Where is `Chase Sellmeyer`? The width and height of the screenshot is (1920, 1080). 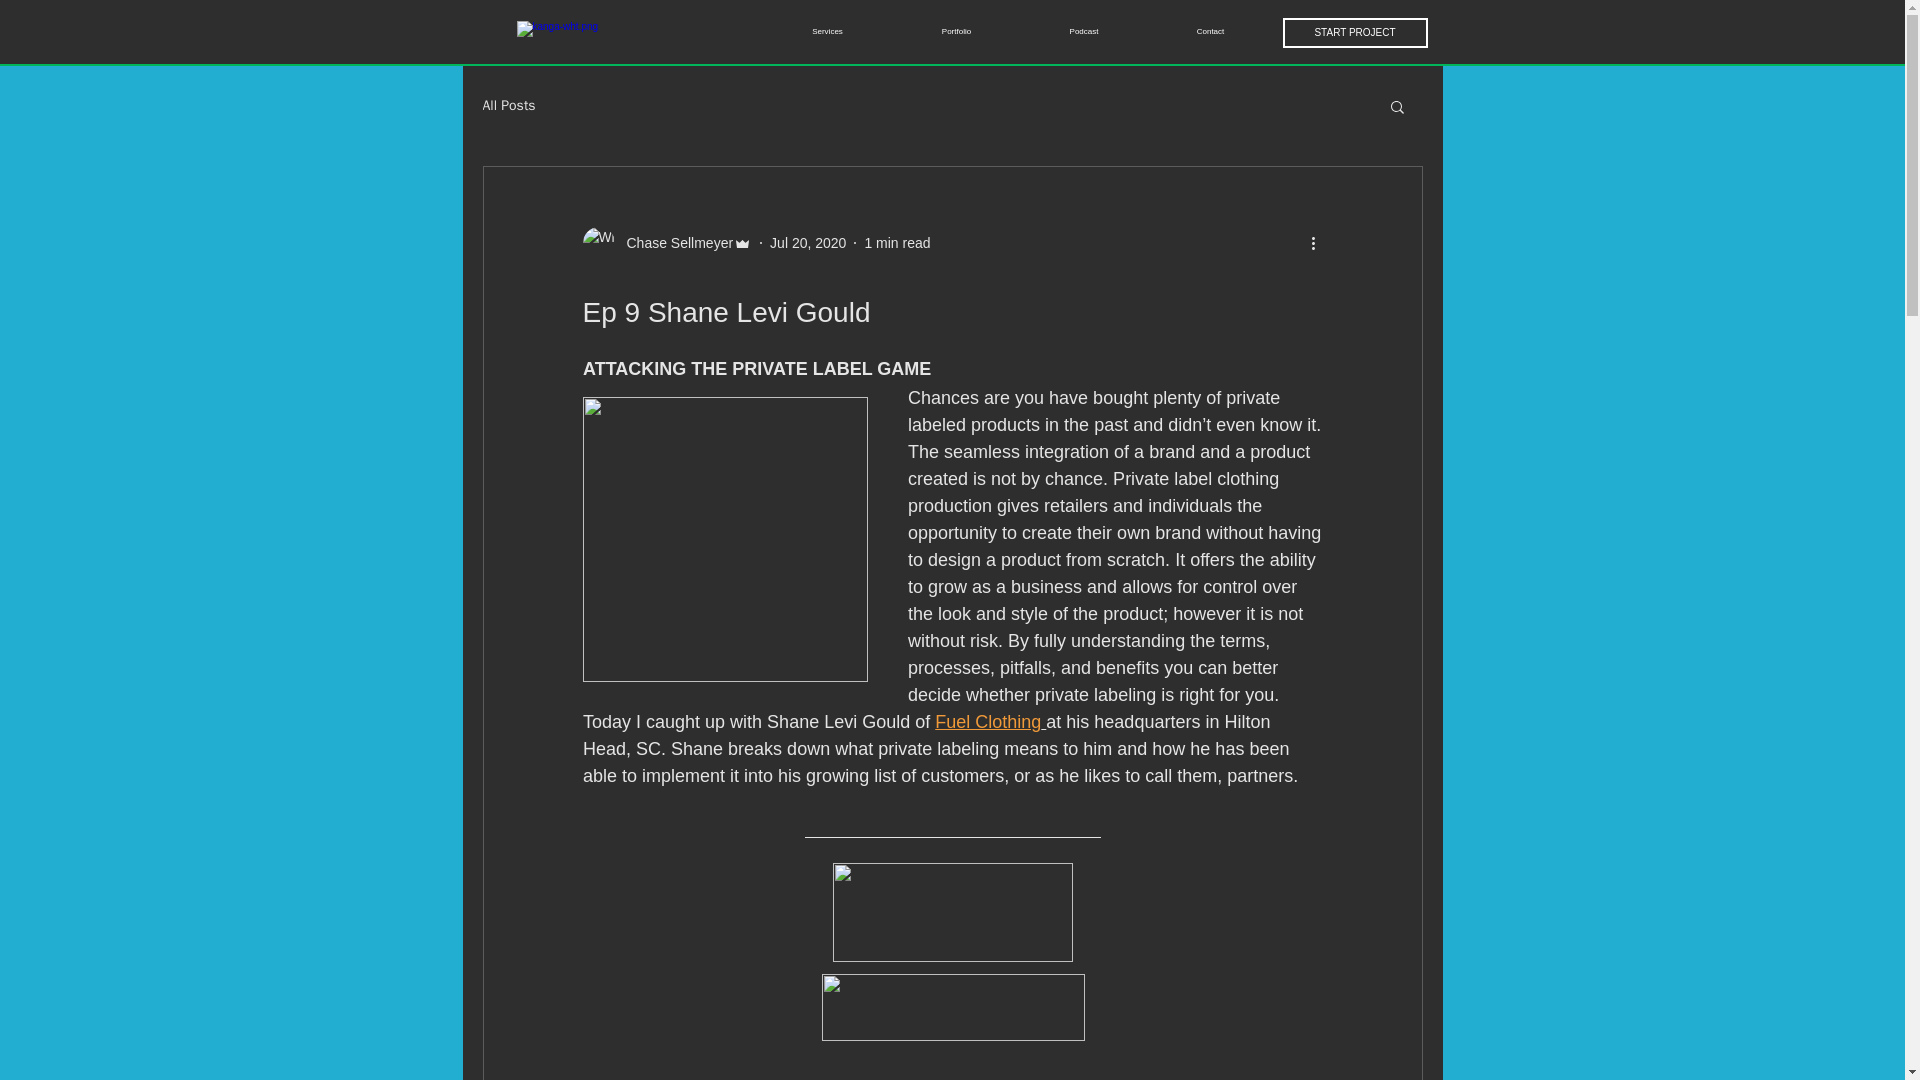 Chase Sellmeyer is located at coordinates (674, 242).